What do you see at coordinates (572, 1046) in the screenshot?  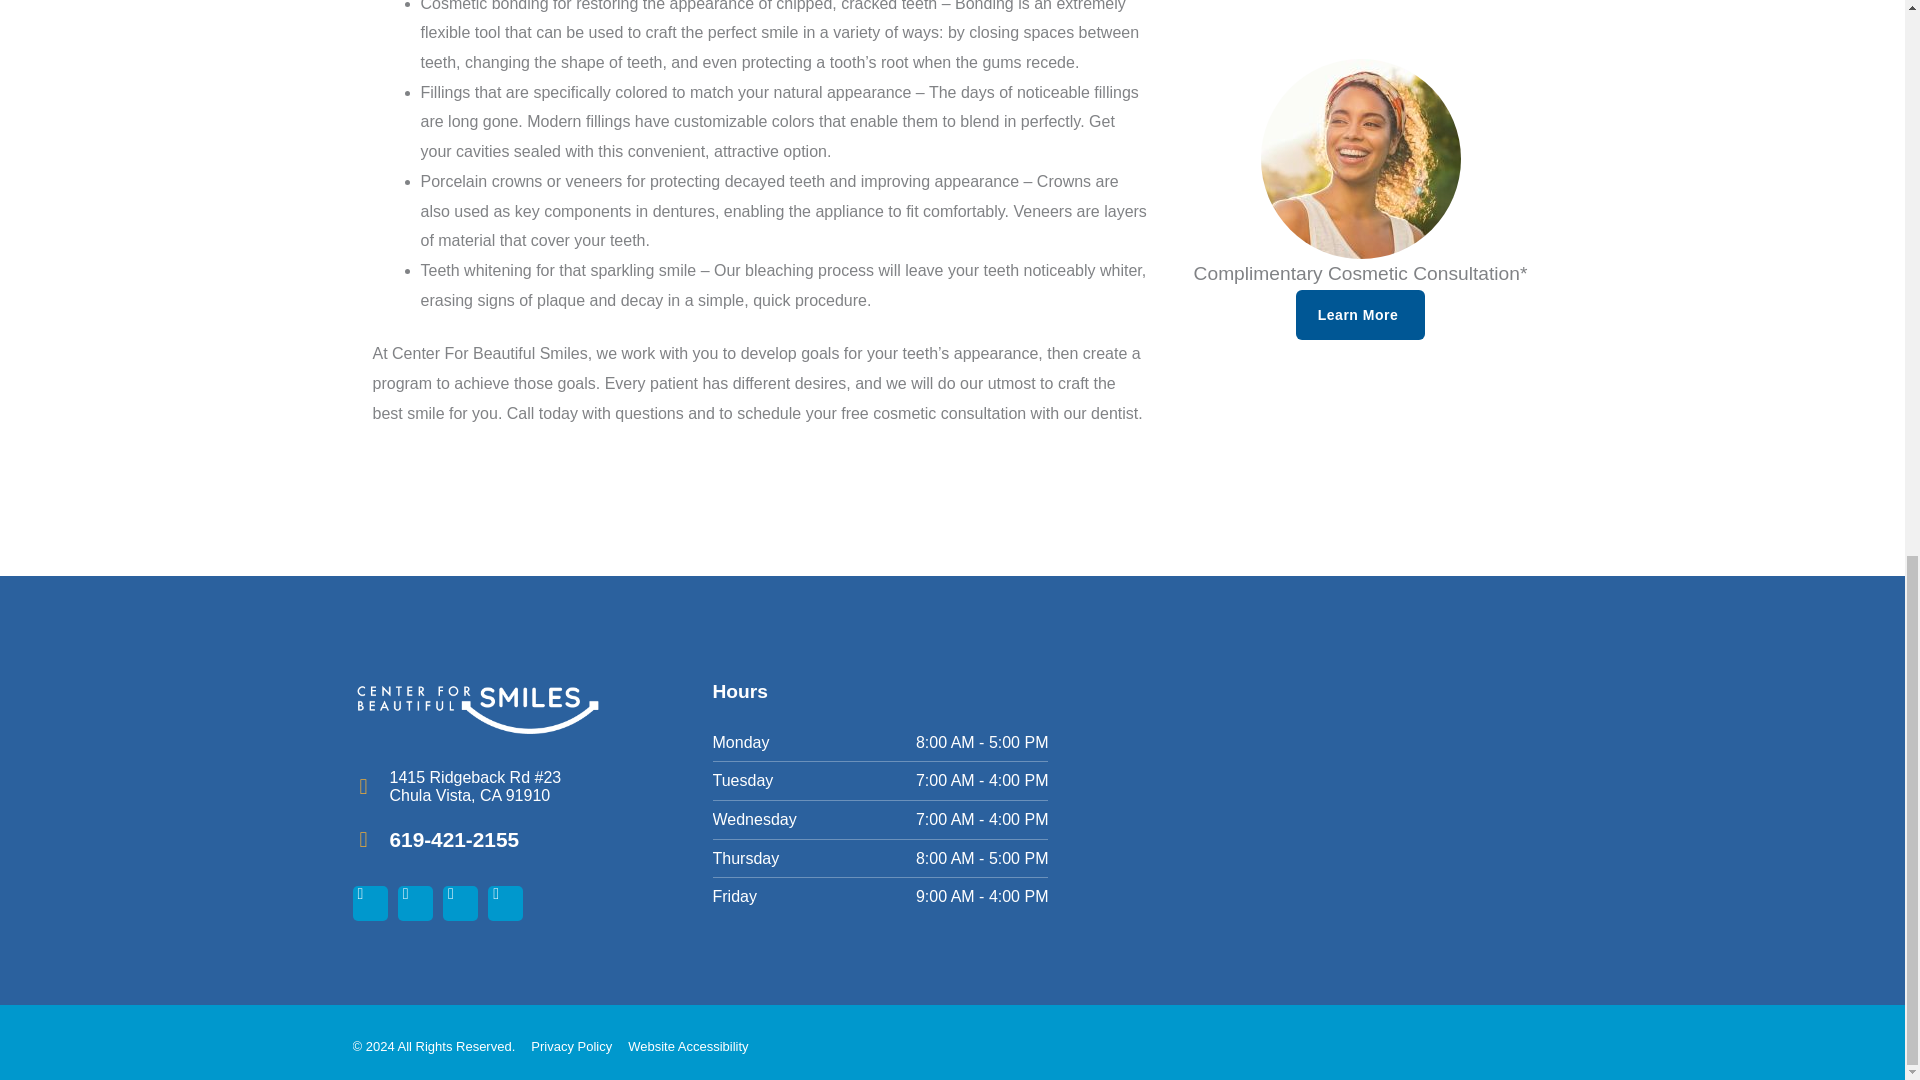 I see `Privacy Policy` at bounding box center [572, 1046].